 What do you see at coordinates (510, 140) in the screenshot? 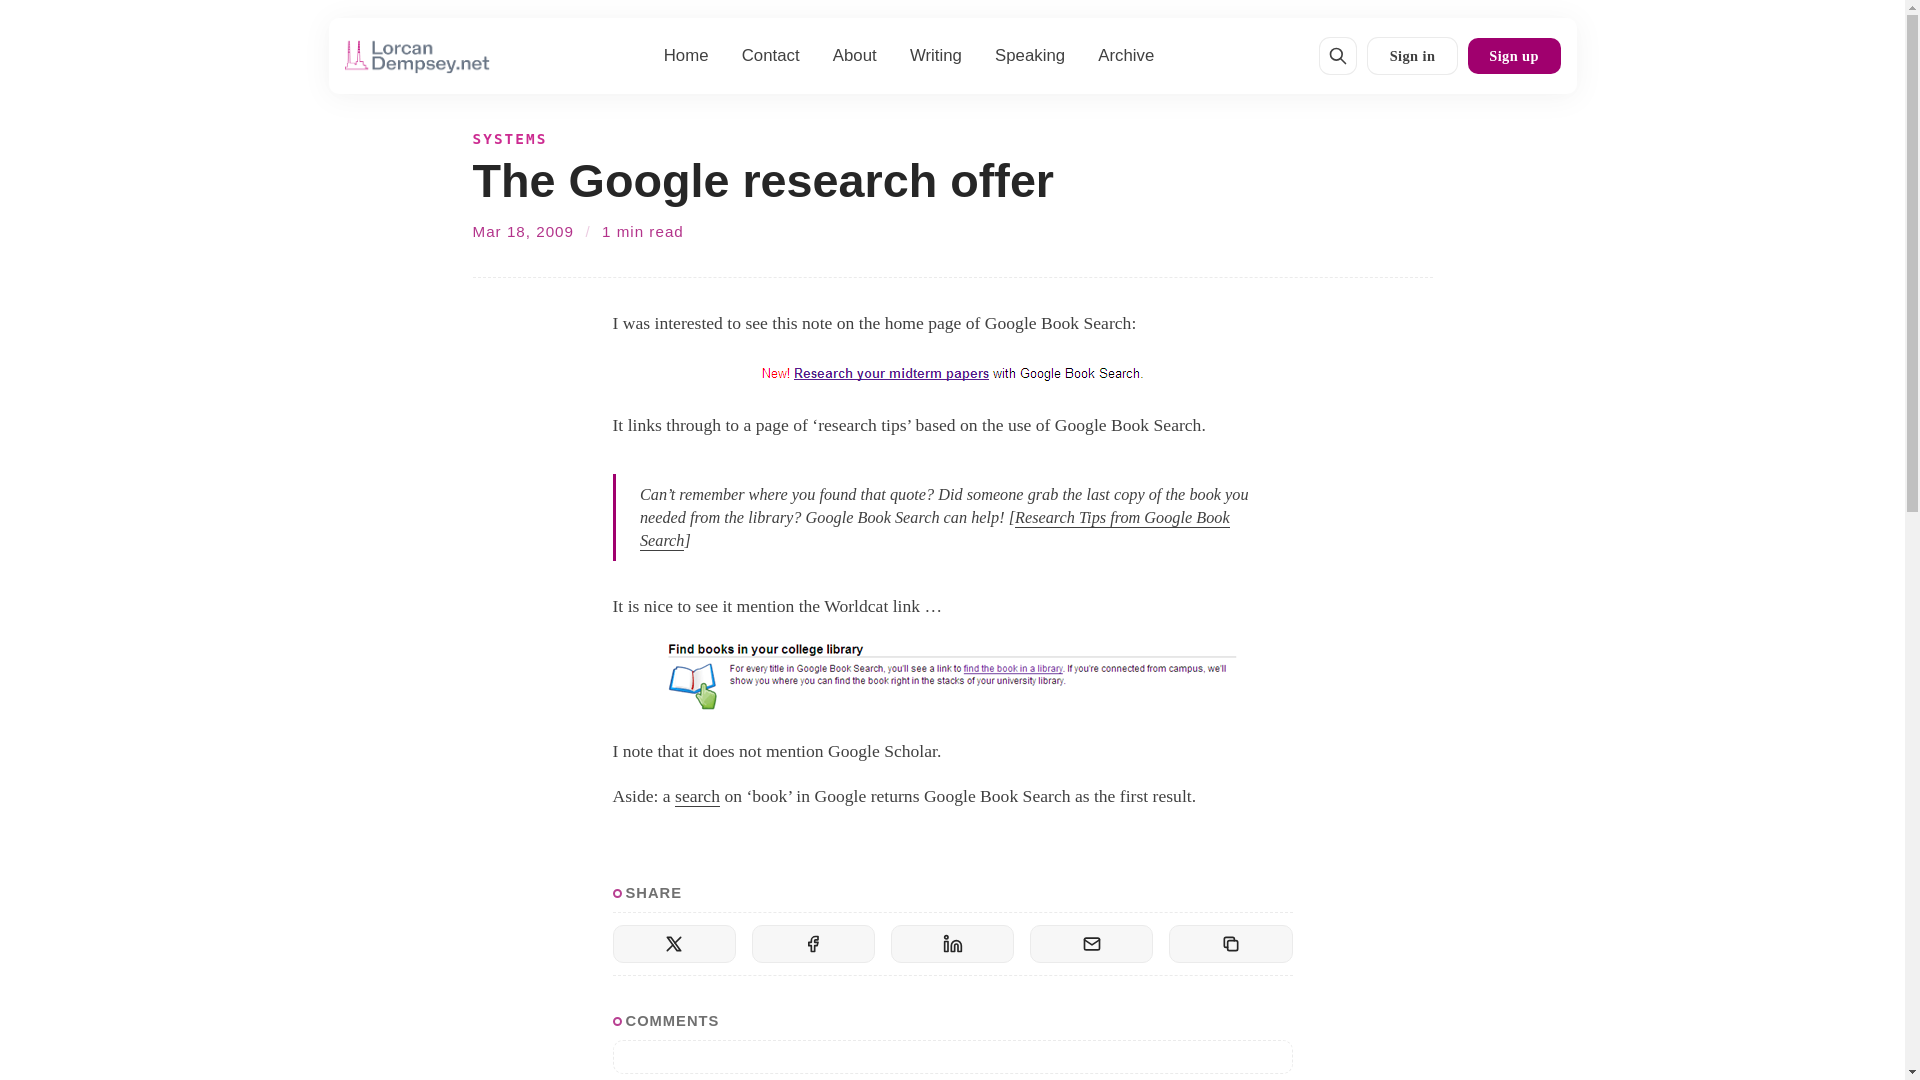
I see `SYSTEMS` at bounding box center [510, 140].